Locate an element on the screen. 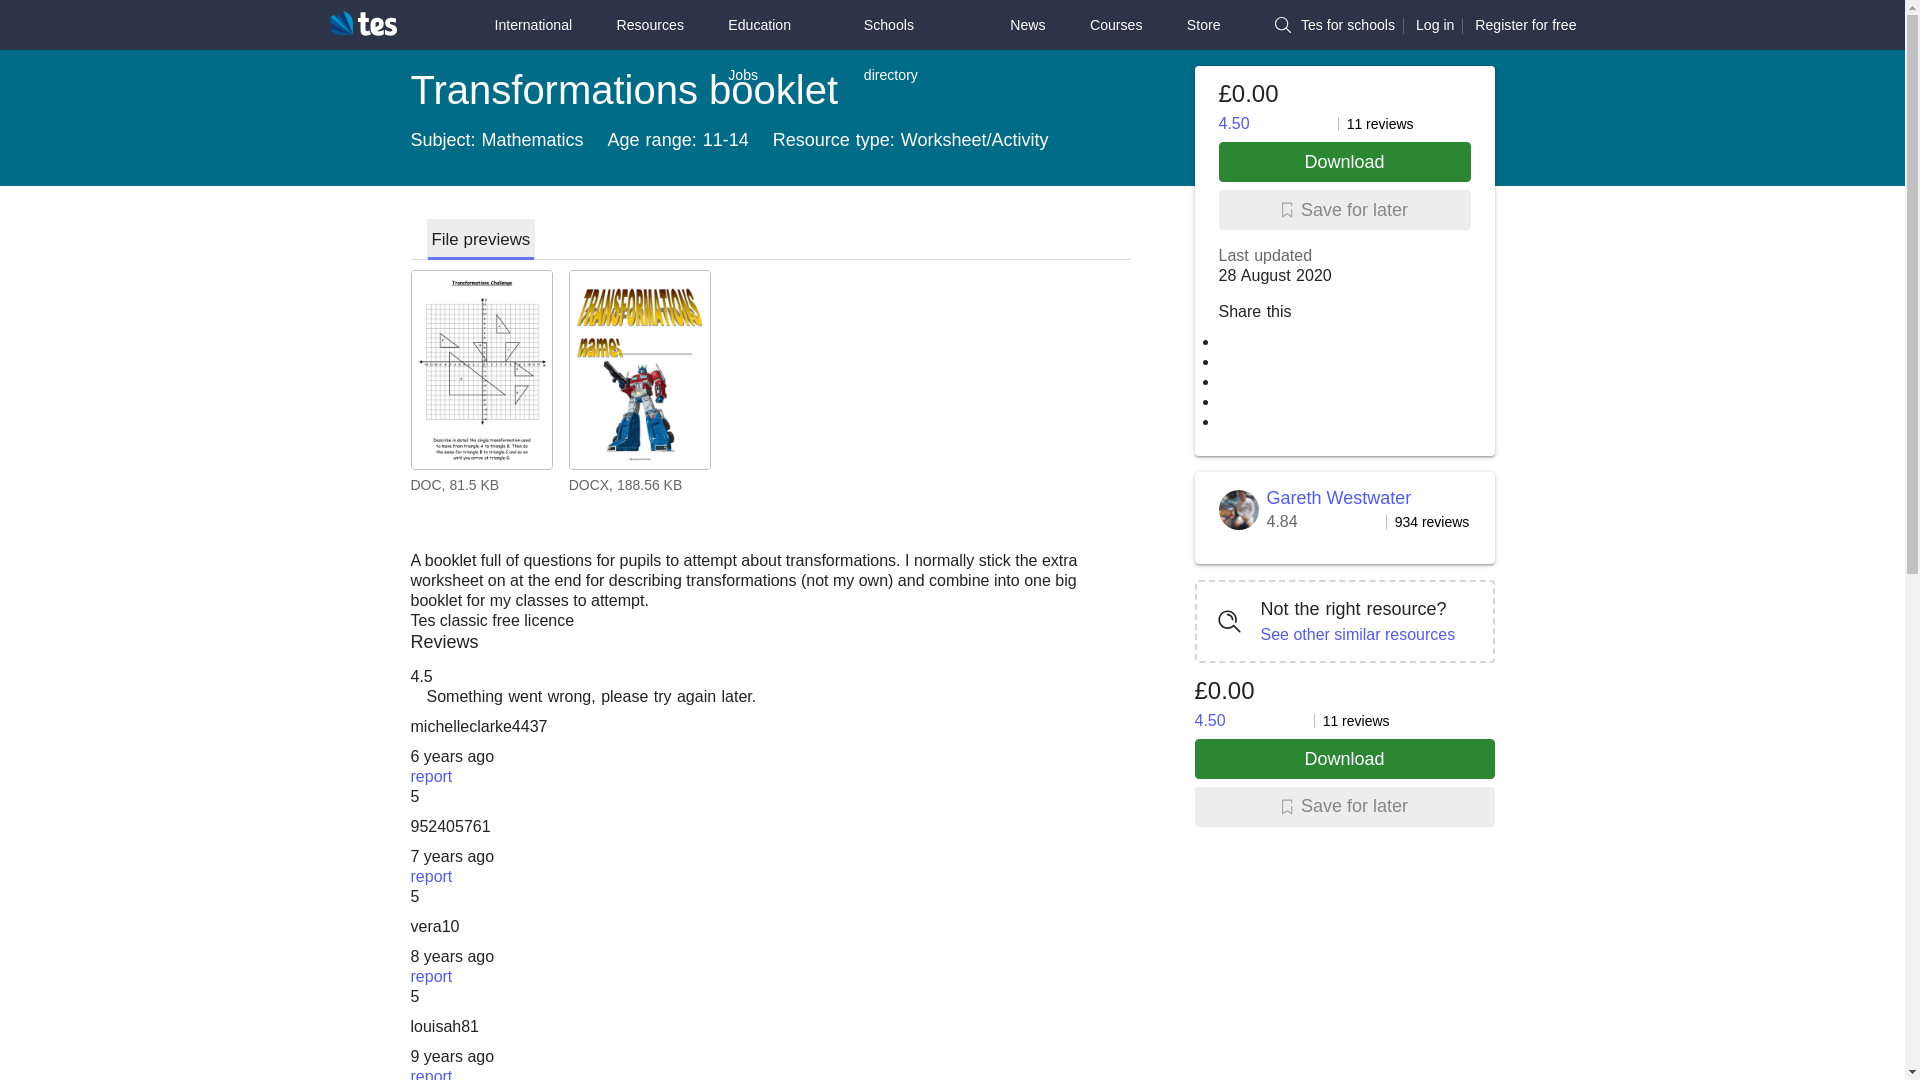 This screenshot has height=1080, width=1920. Resources is located at coordinates (1525, 25).